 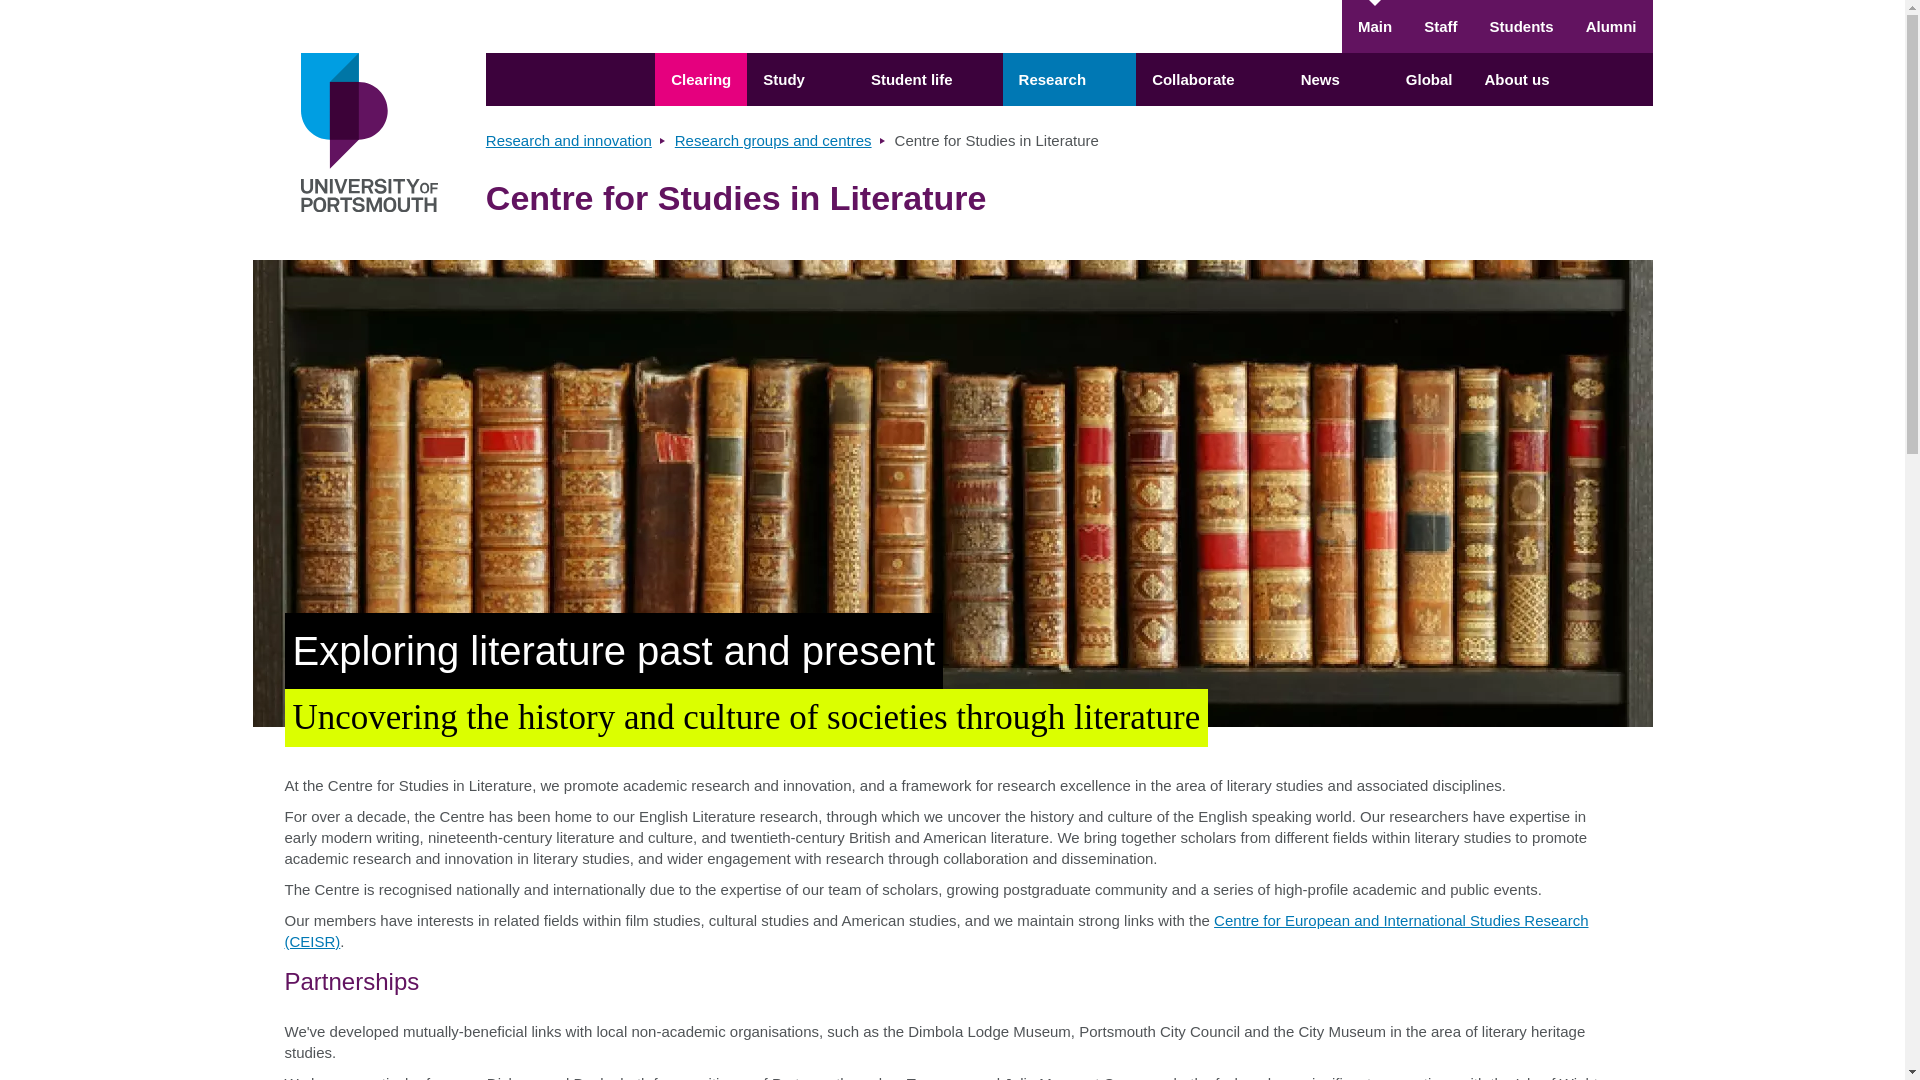 I want to click on Students, so click(x=1520, y=26).